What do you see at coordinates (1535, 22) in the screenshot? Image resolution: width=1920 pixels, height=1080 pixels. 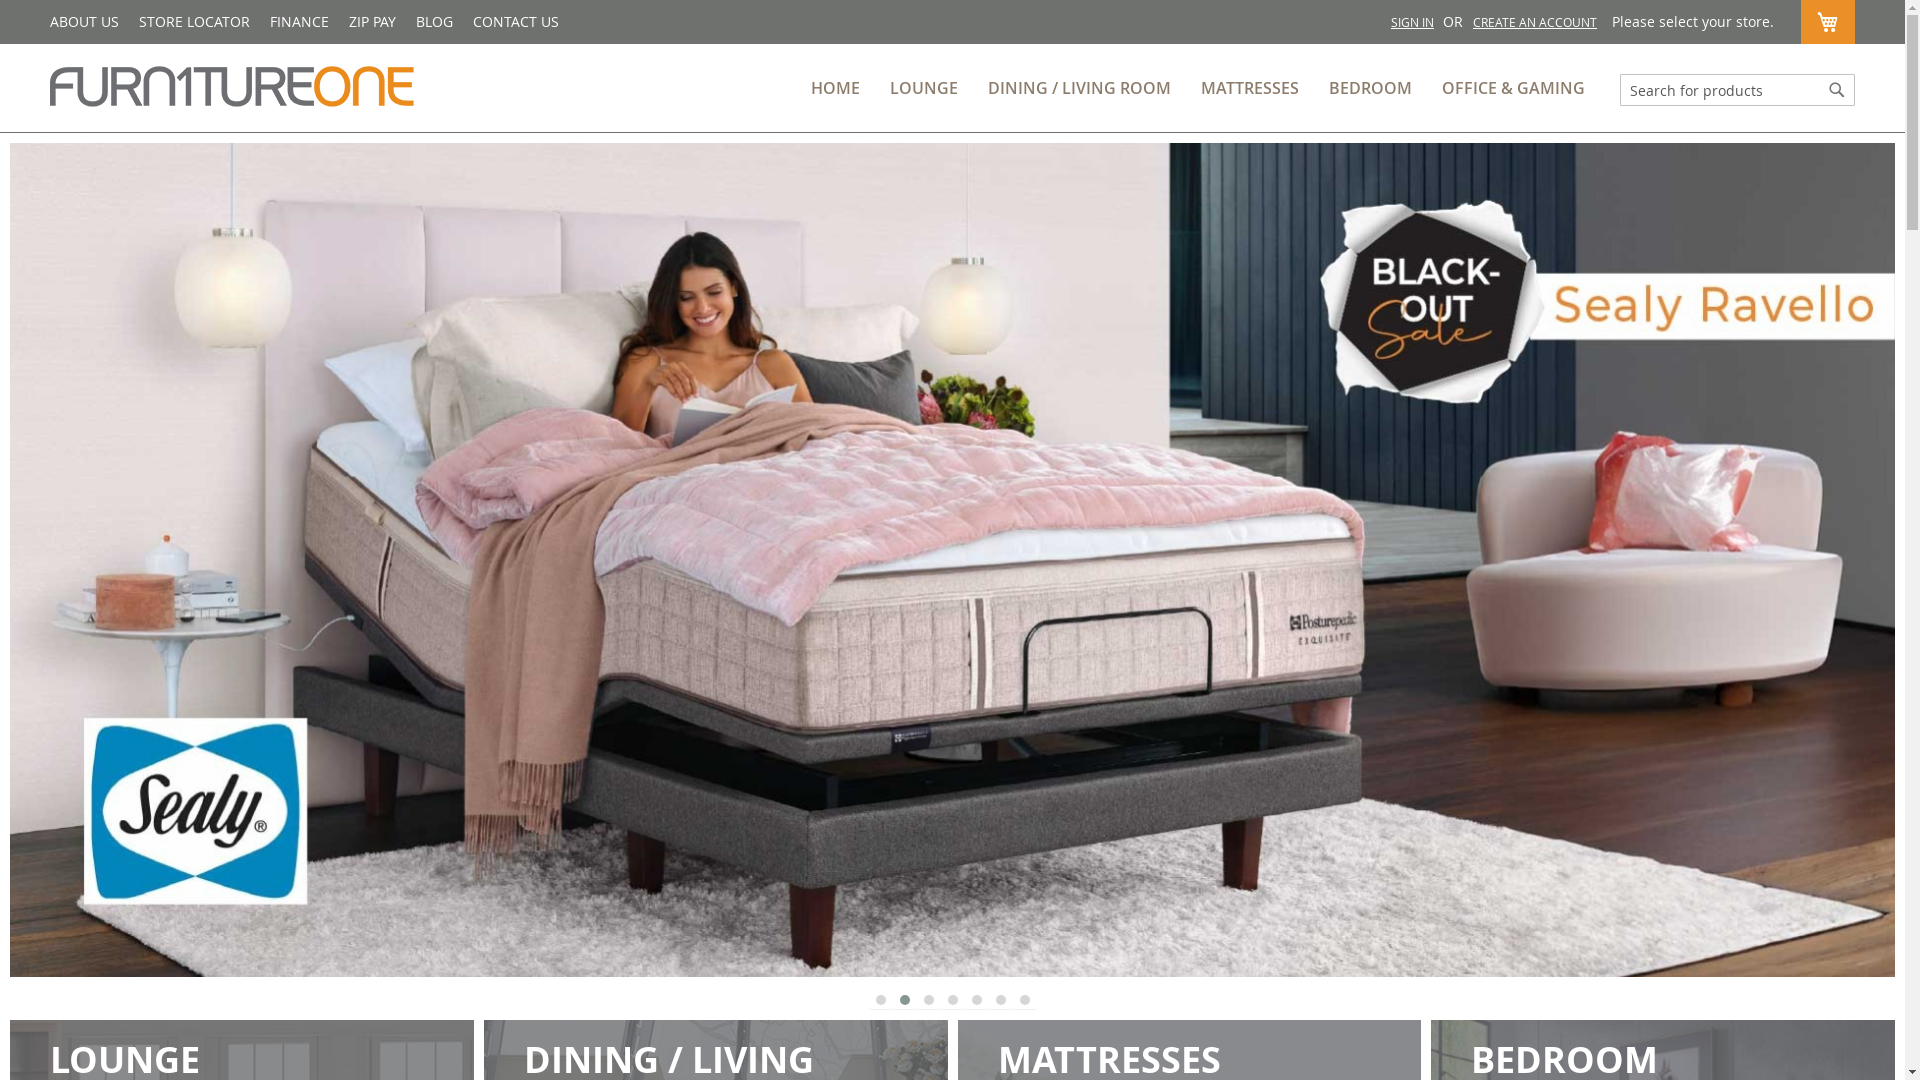 I see `CREATE AN ACCOUNT` at bounding box center [1535, 22].